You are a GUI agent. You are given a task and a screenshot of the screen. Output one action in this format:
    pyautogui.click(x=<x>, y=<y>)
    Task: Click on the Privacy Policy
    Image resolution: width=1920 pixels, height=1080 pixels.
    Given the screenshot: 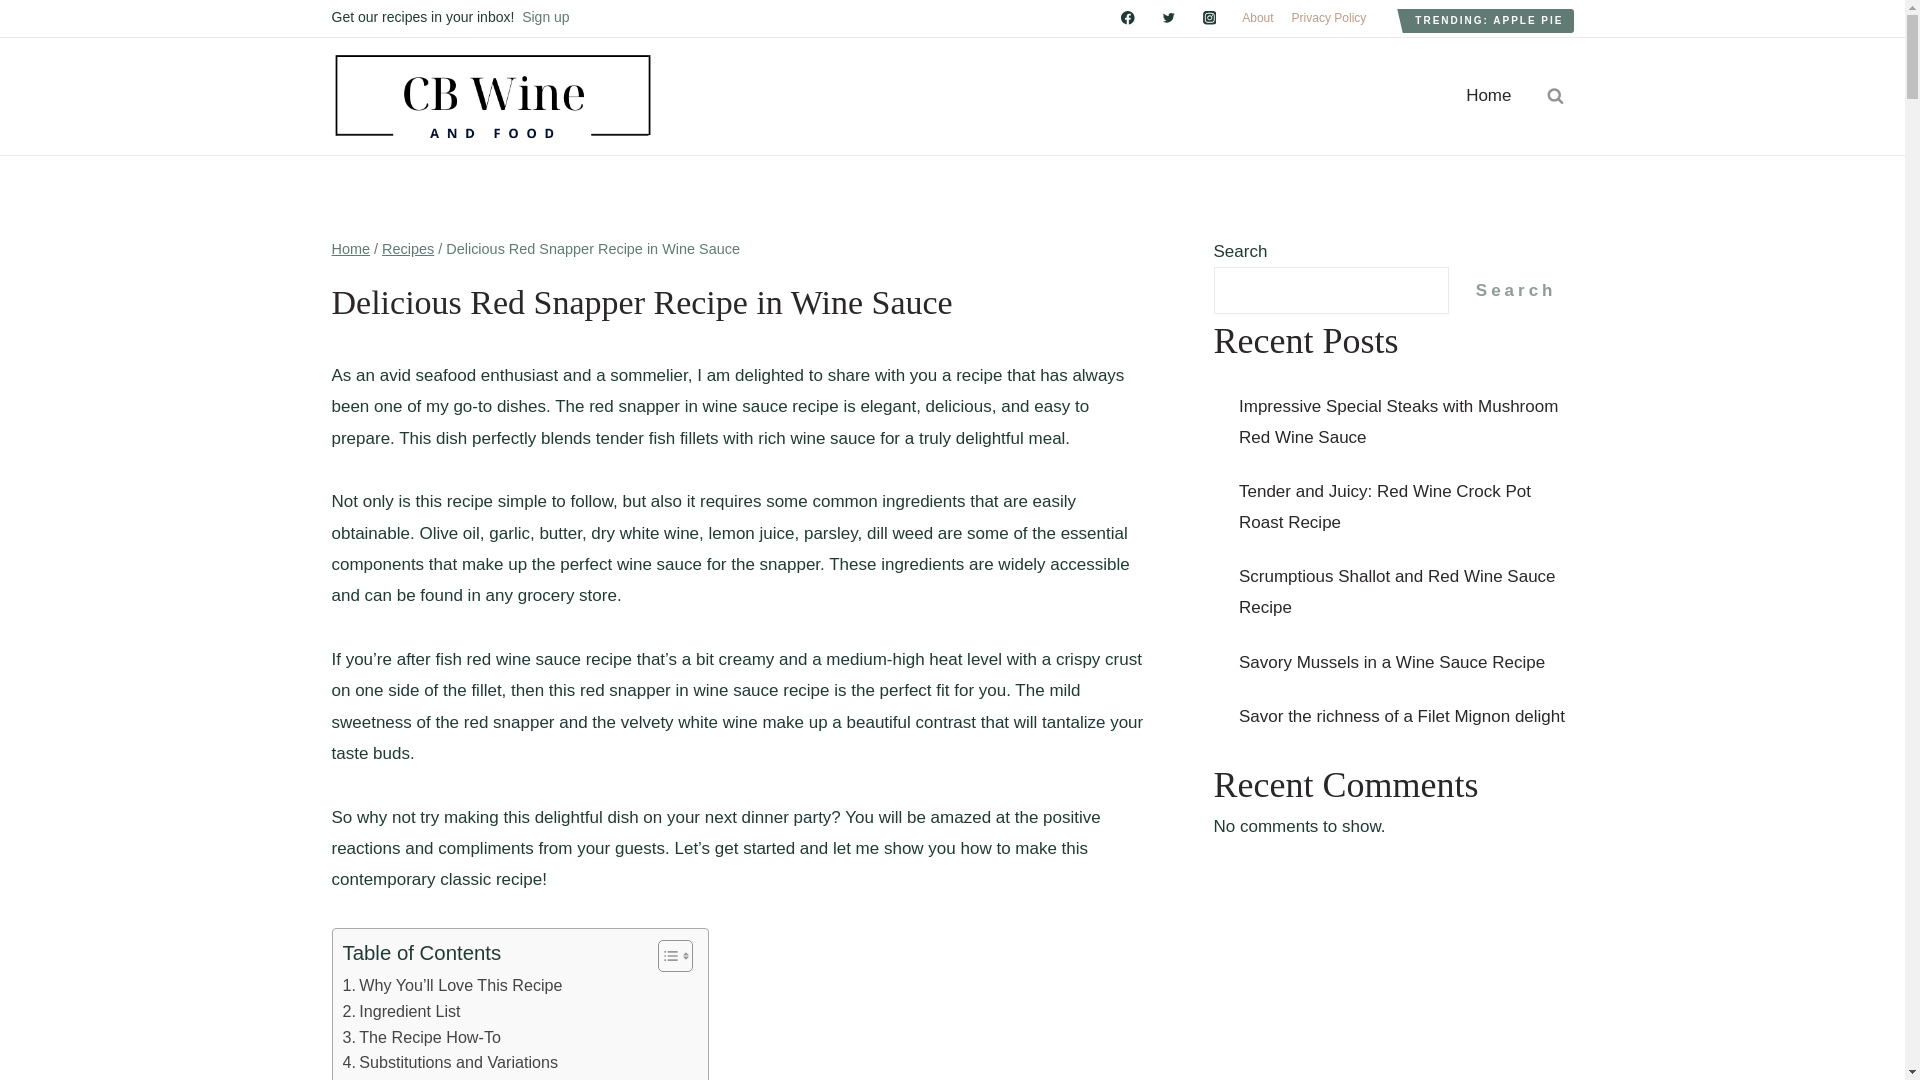 What is the action you would take?
    pyautogui.click(x=1329, y=18)
    